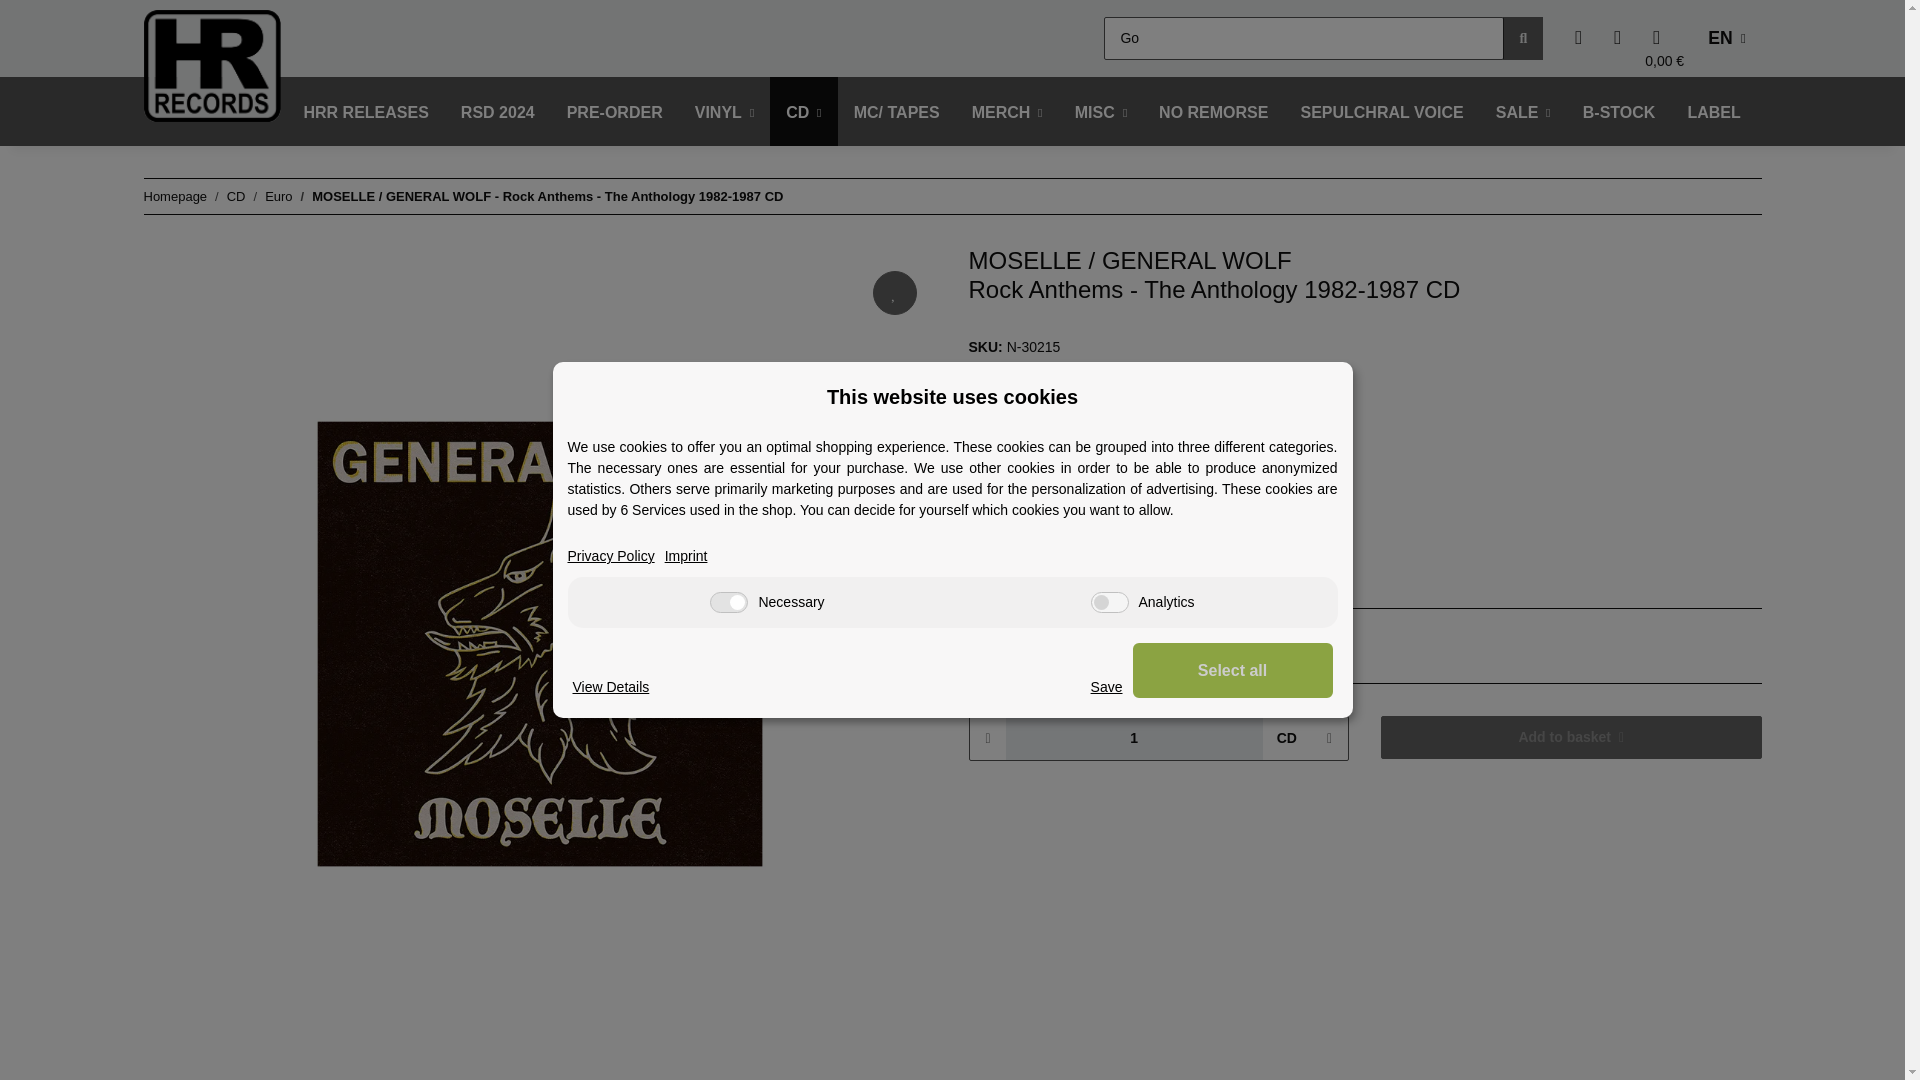 The height and width of the screenshot is (1080, 1920). Describe the element at coordinates (729, 602) in the screenshot. I see `on` at that location.